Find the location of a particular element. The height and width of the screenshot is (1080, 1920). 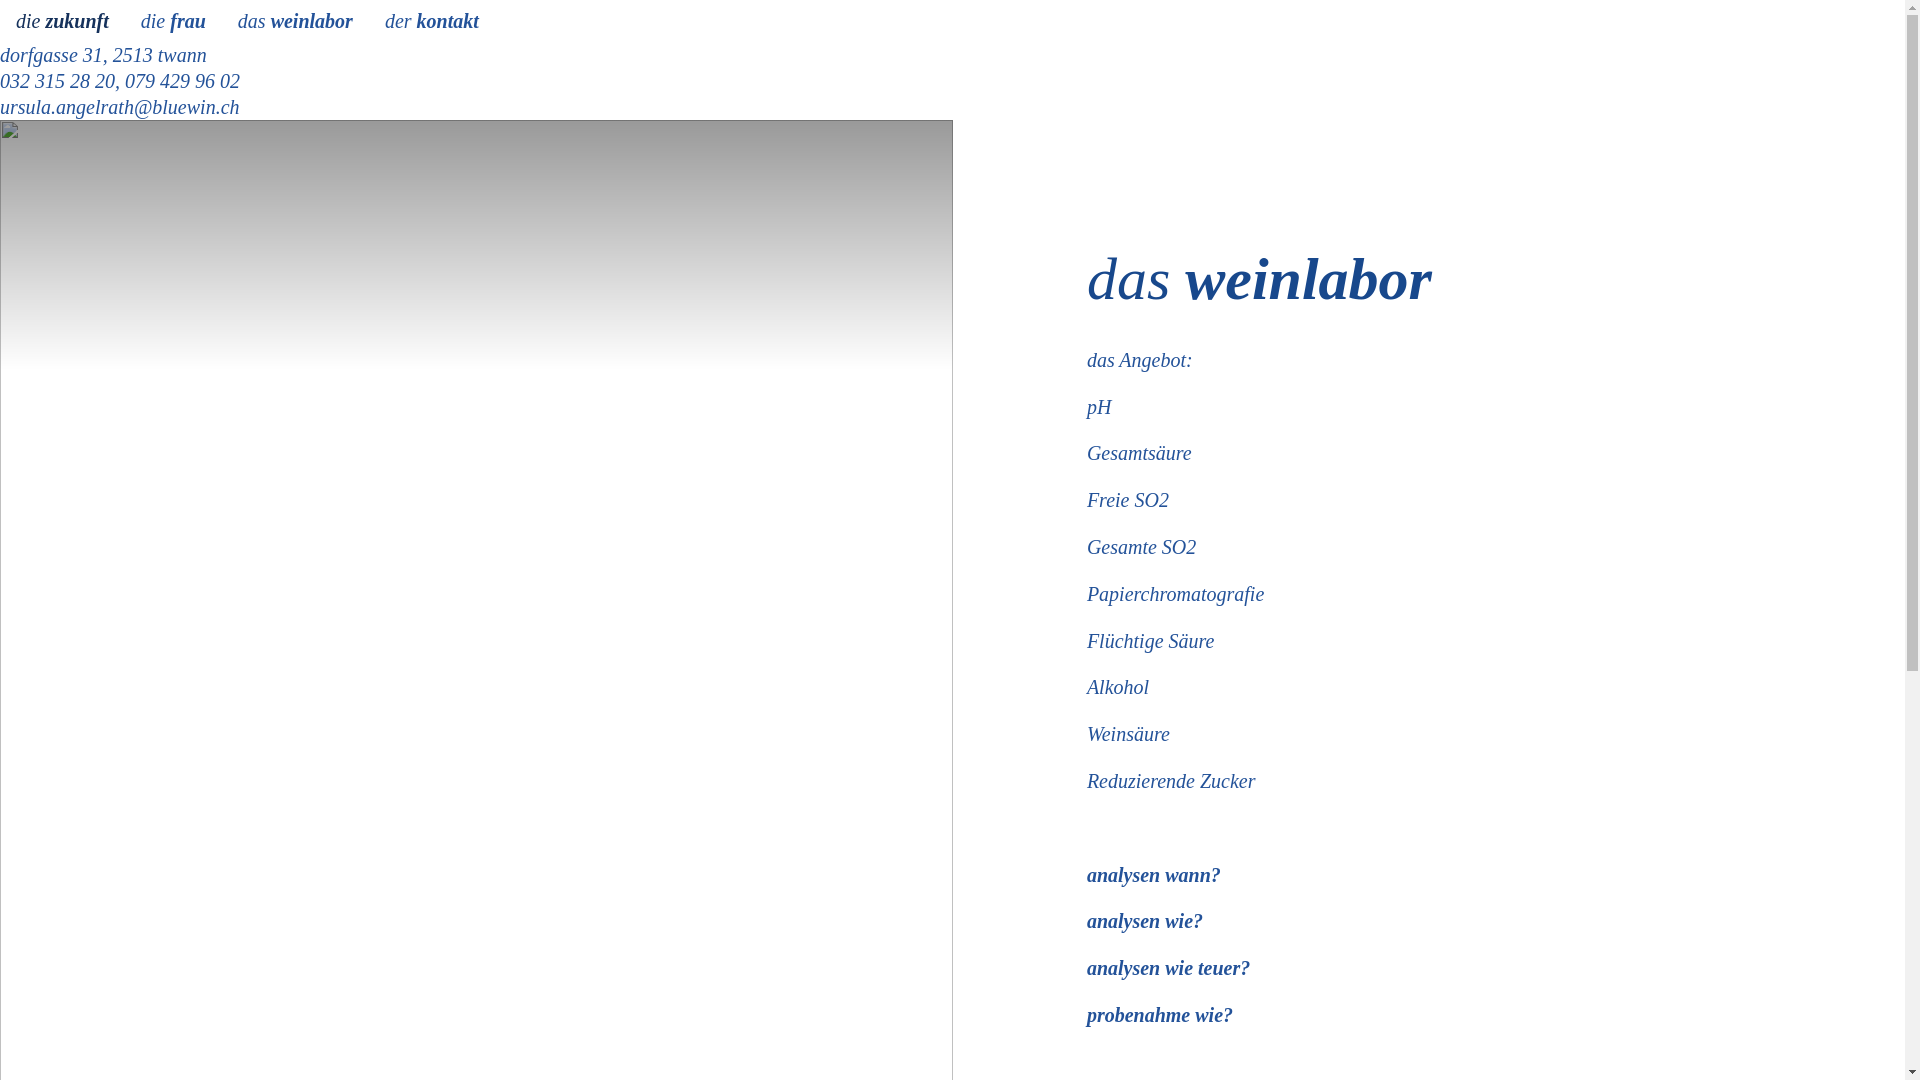

der kontakt is located at coordinates (432, 21).